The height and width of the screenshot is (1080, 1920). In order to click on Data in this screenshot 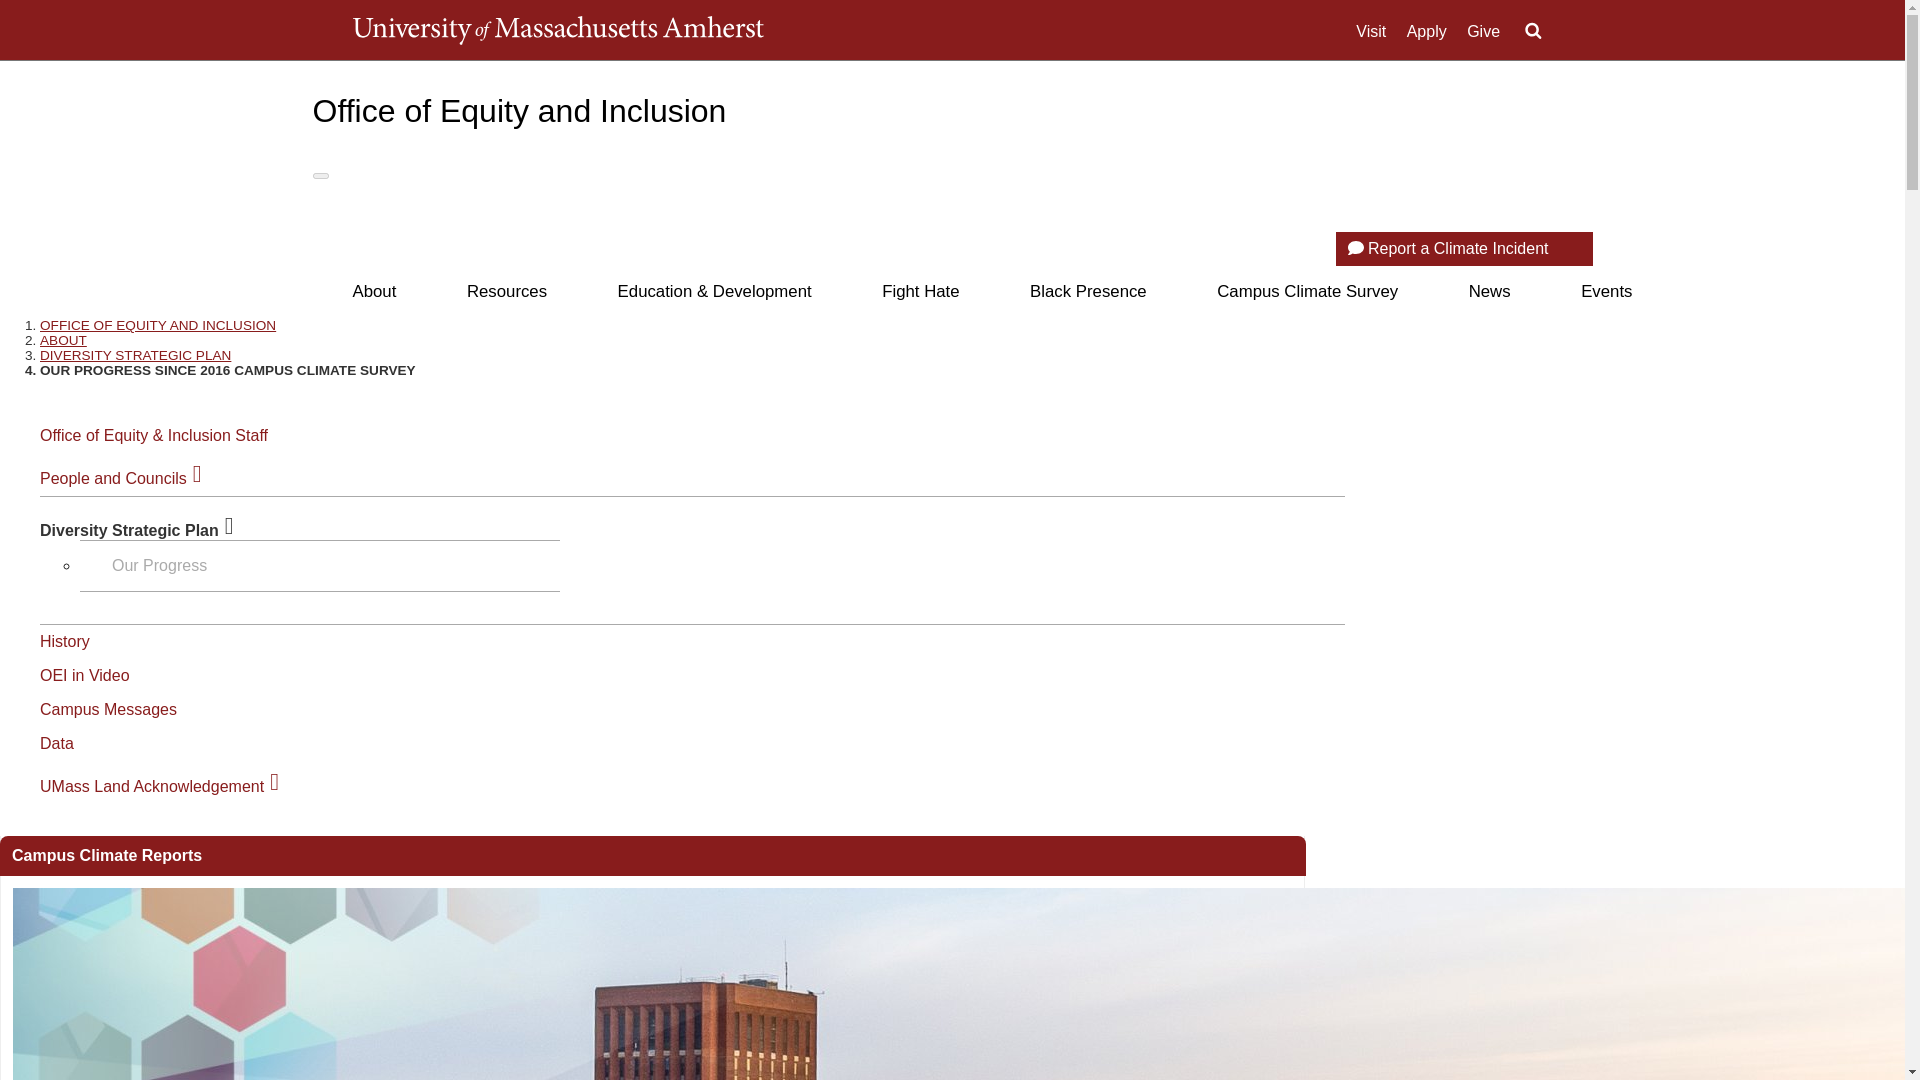, I will do `click(57, 743)`.